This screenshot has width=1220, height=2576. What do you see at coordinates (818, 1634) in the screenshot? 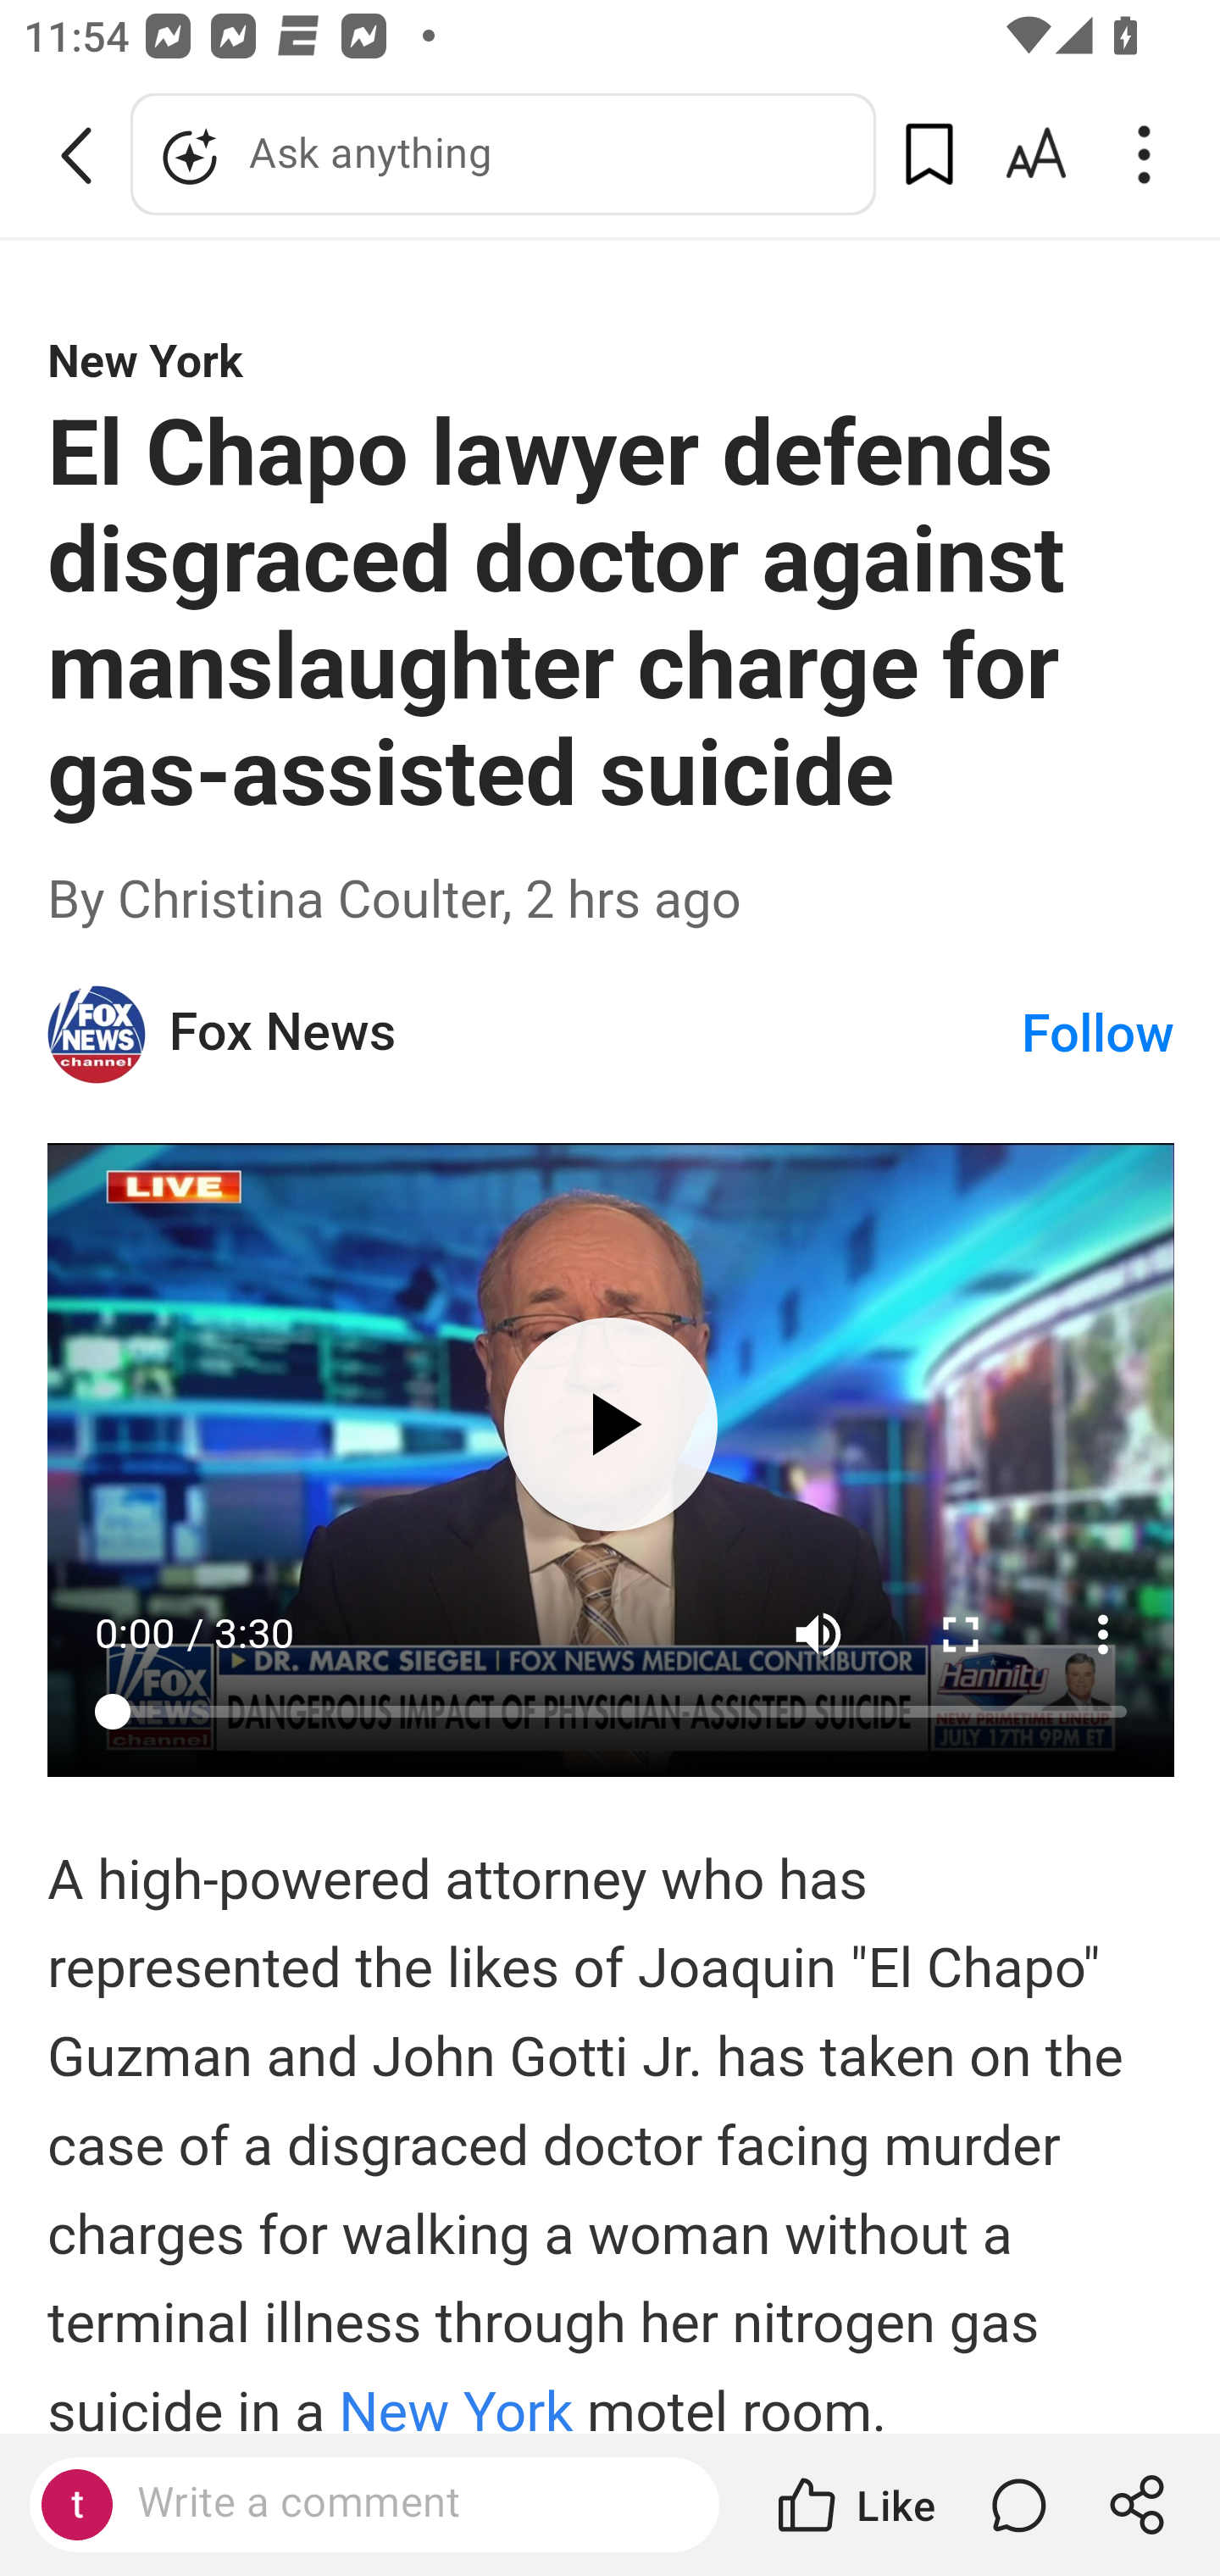
I see `mute` at bounding box center [818, 1634].